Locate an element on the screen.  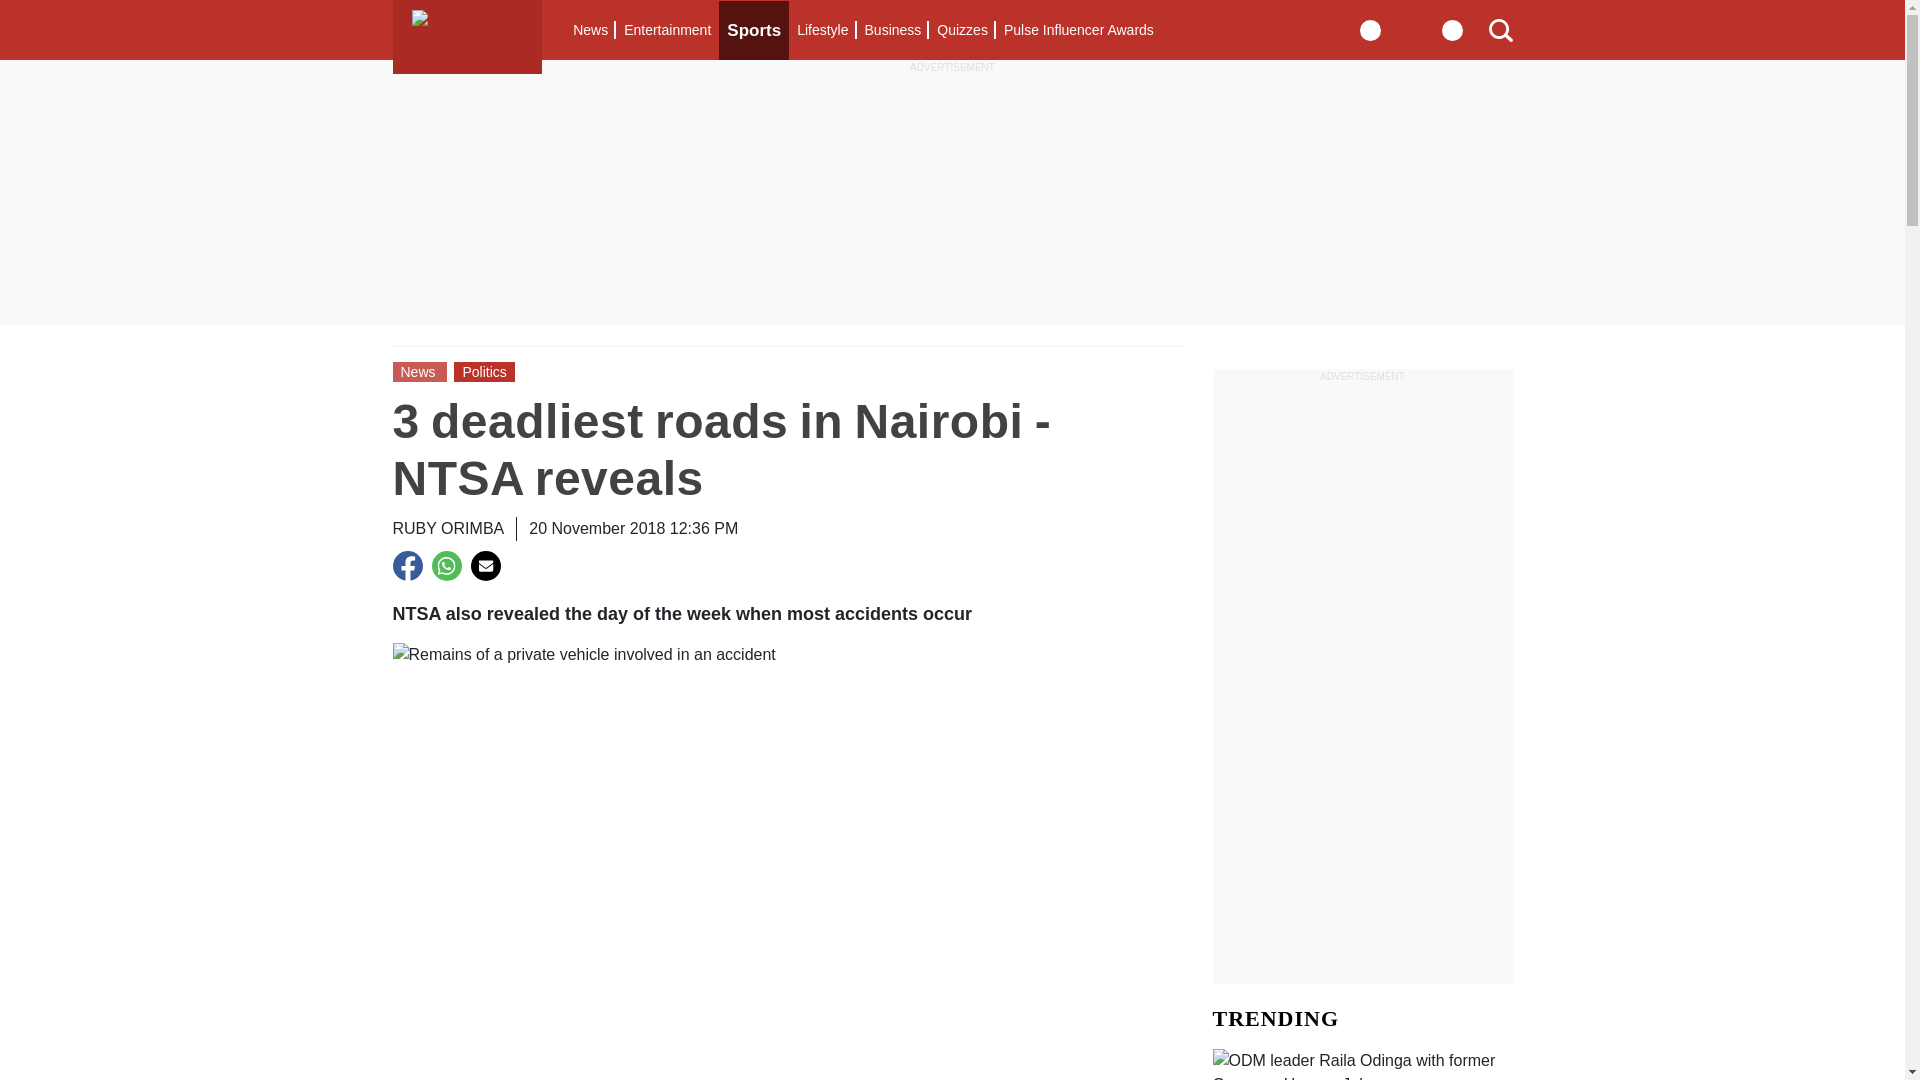
Lifestyle is located at coordinates (822, 30).